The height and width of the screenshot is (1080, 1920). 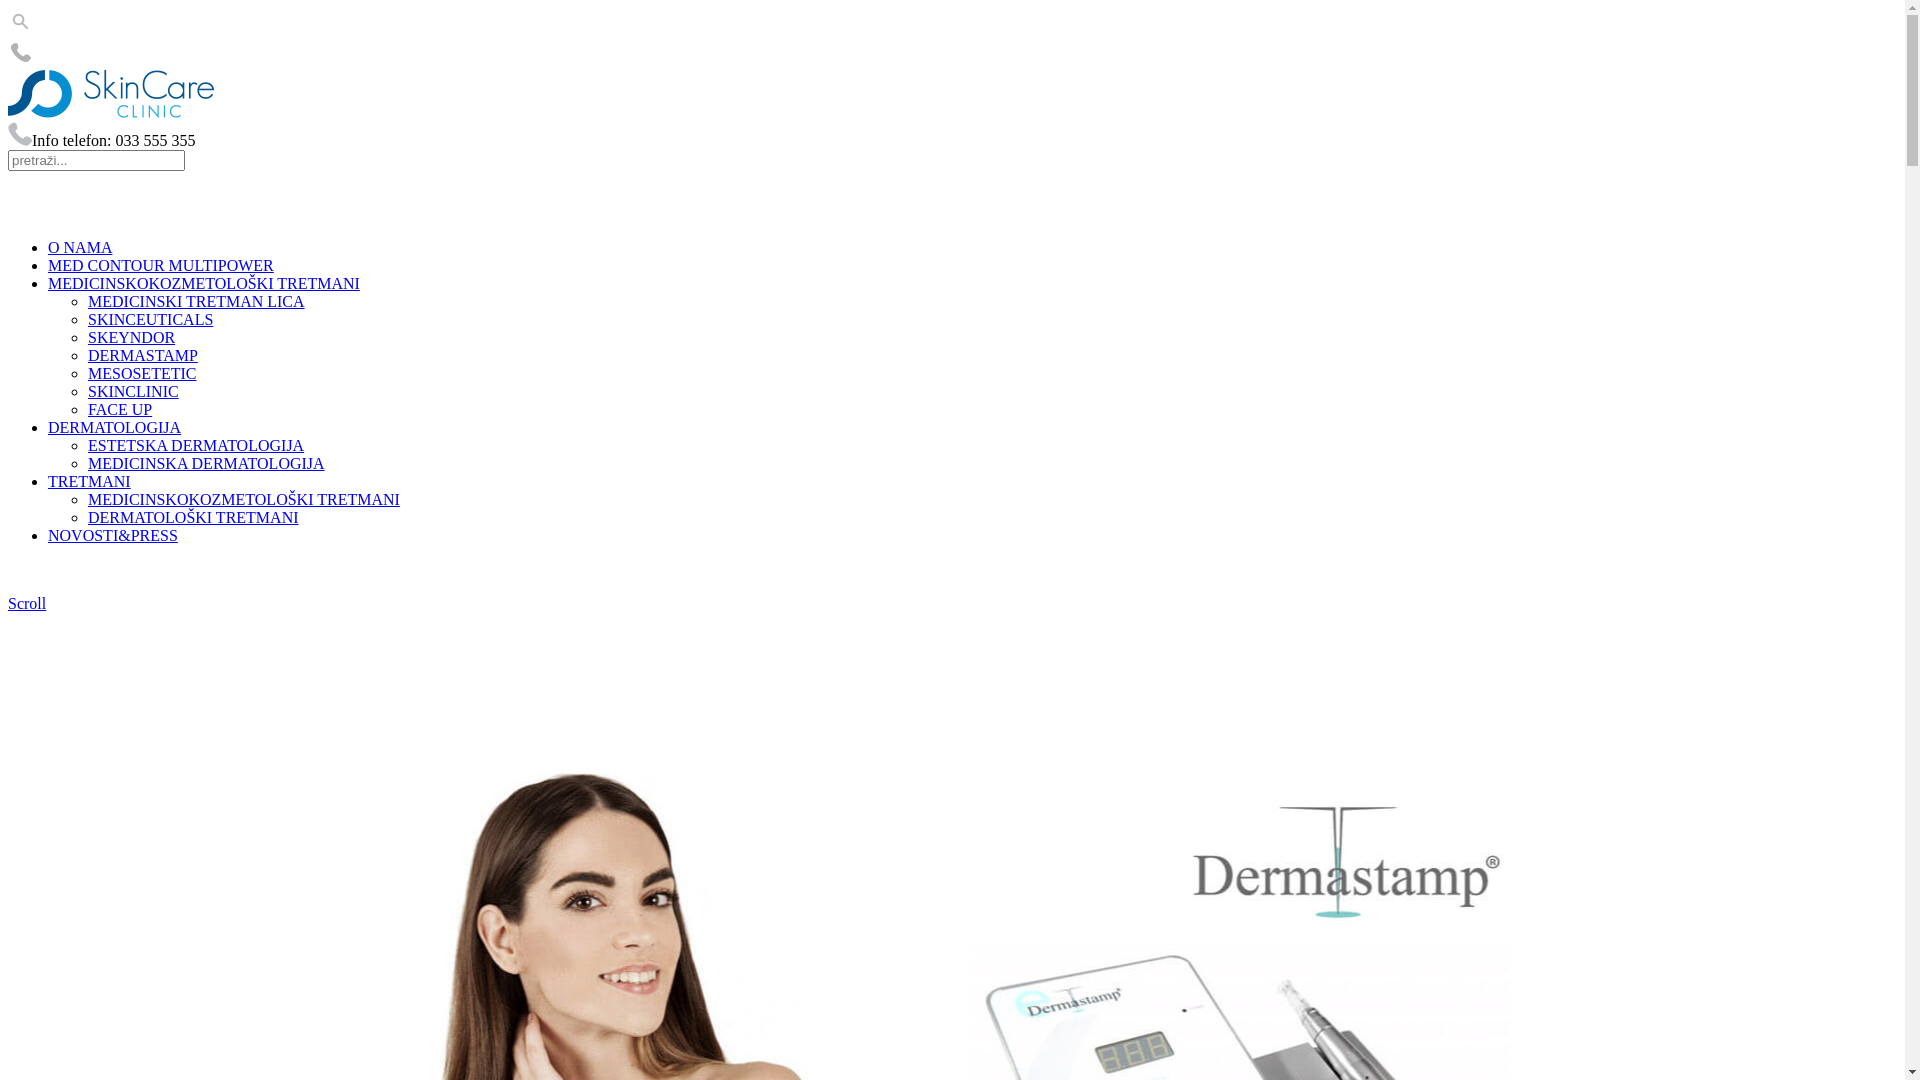 What do you see at coordinates (132, 338) in the screenshot?
I see `SKEYNDOR` at bounding box center [132, 338].